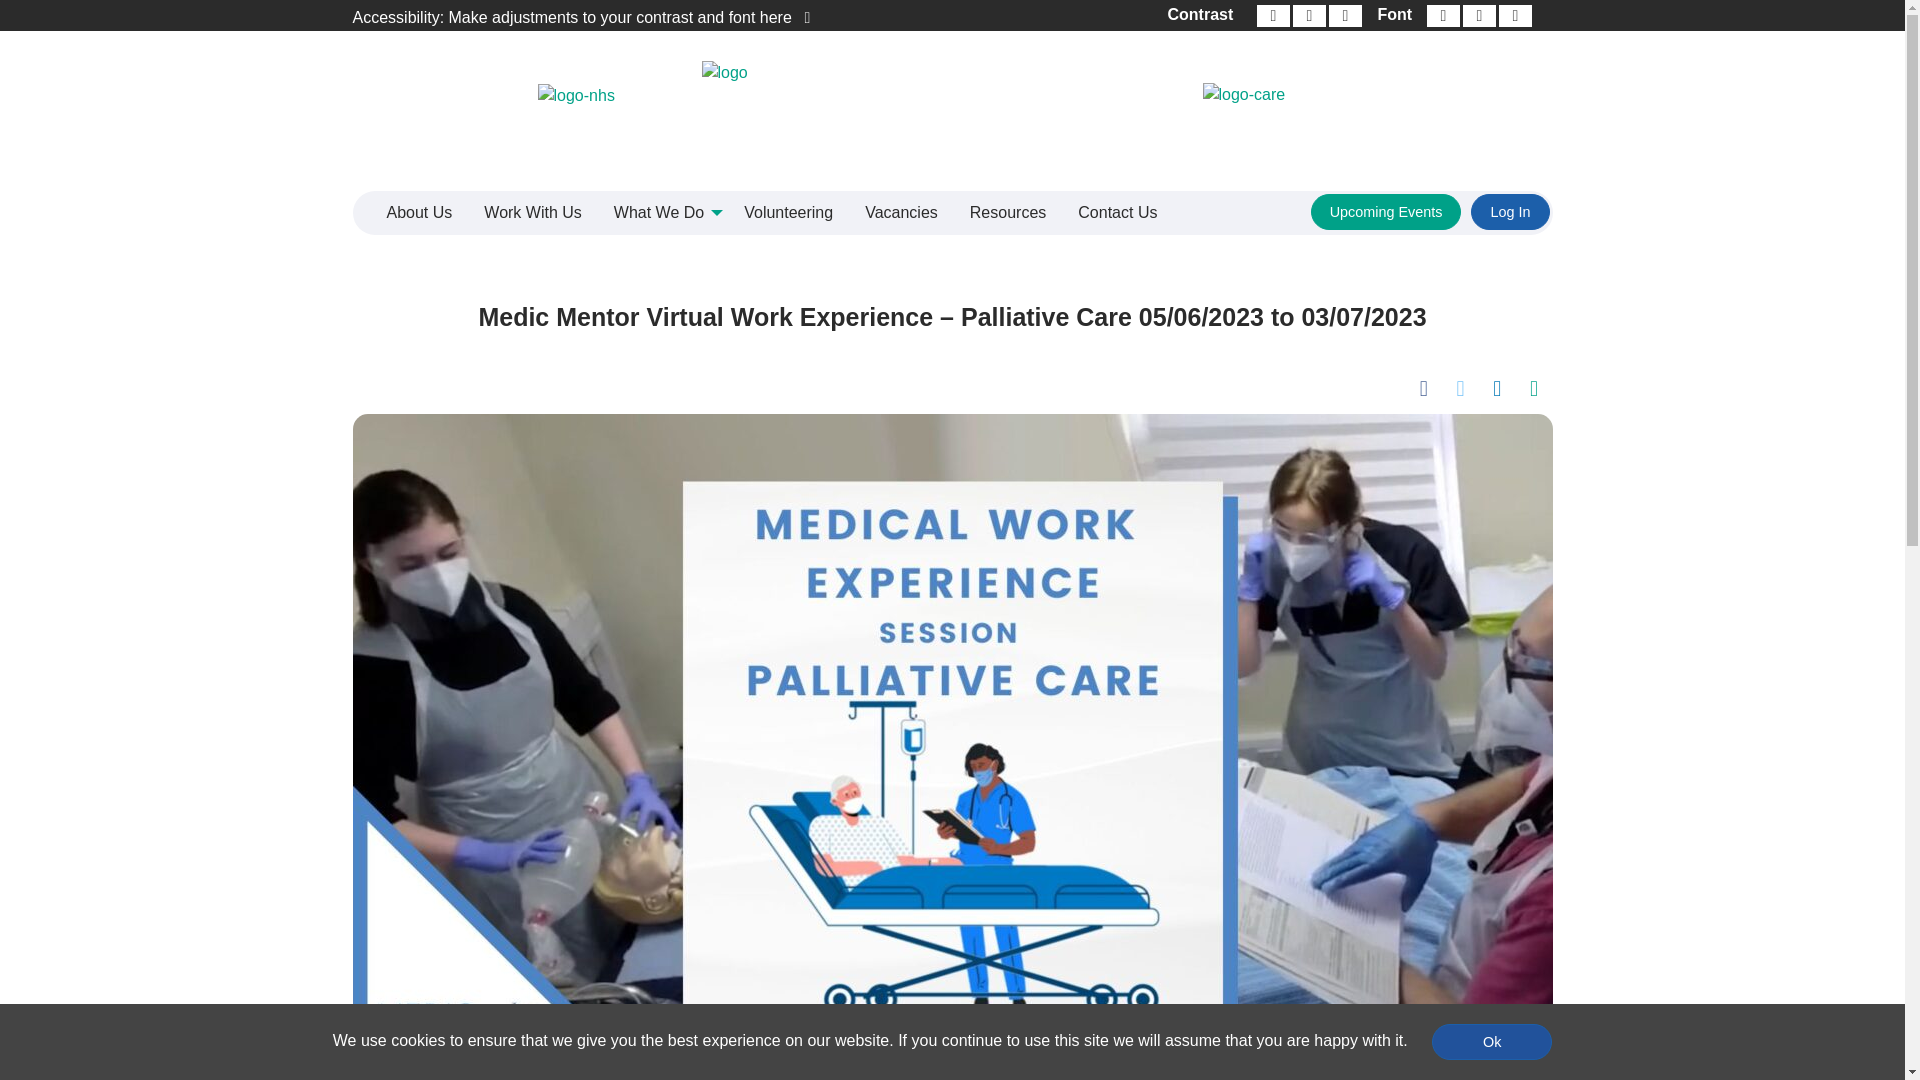 This screenshot has height=1080, width=1920. I want to click on Resources, so click(1008, 213).